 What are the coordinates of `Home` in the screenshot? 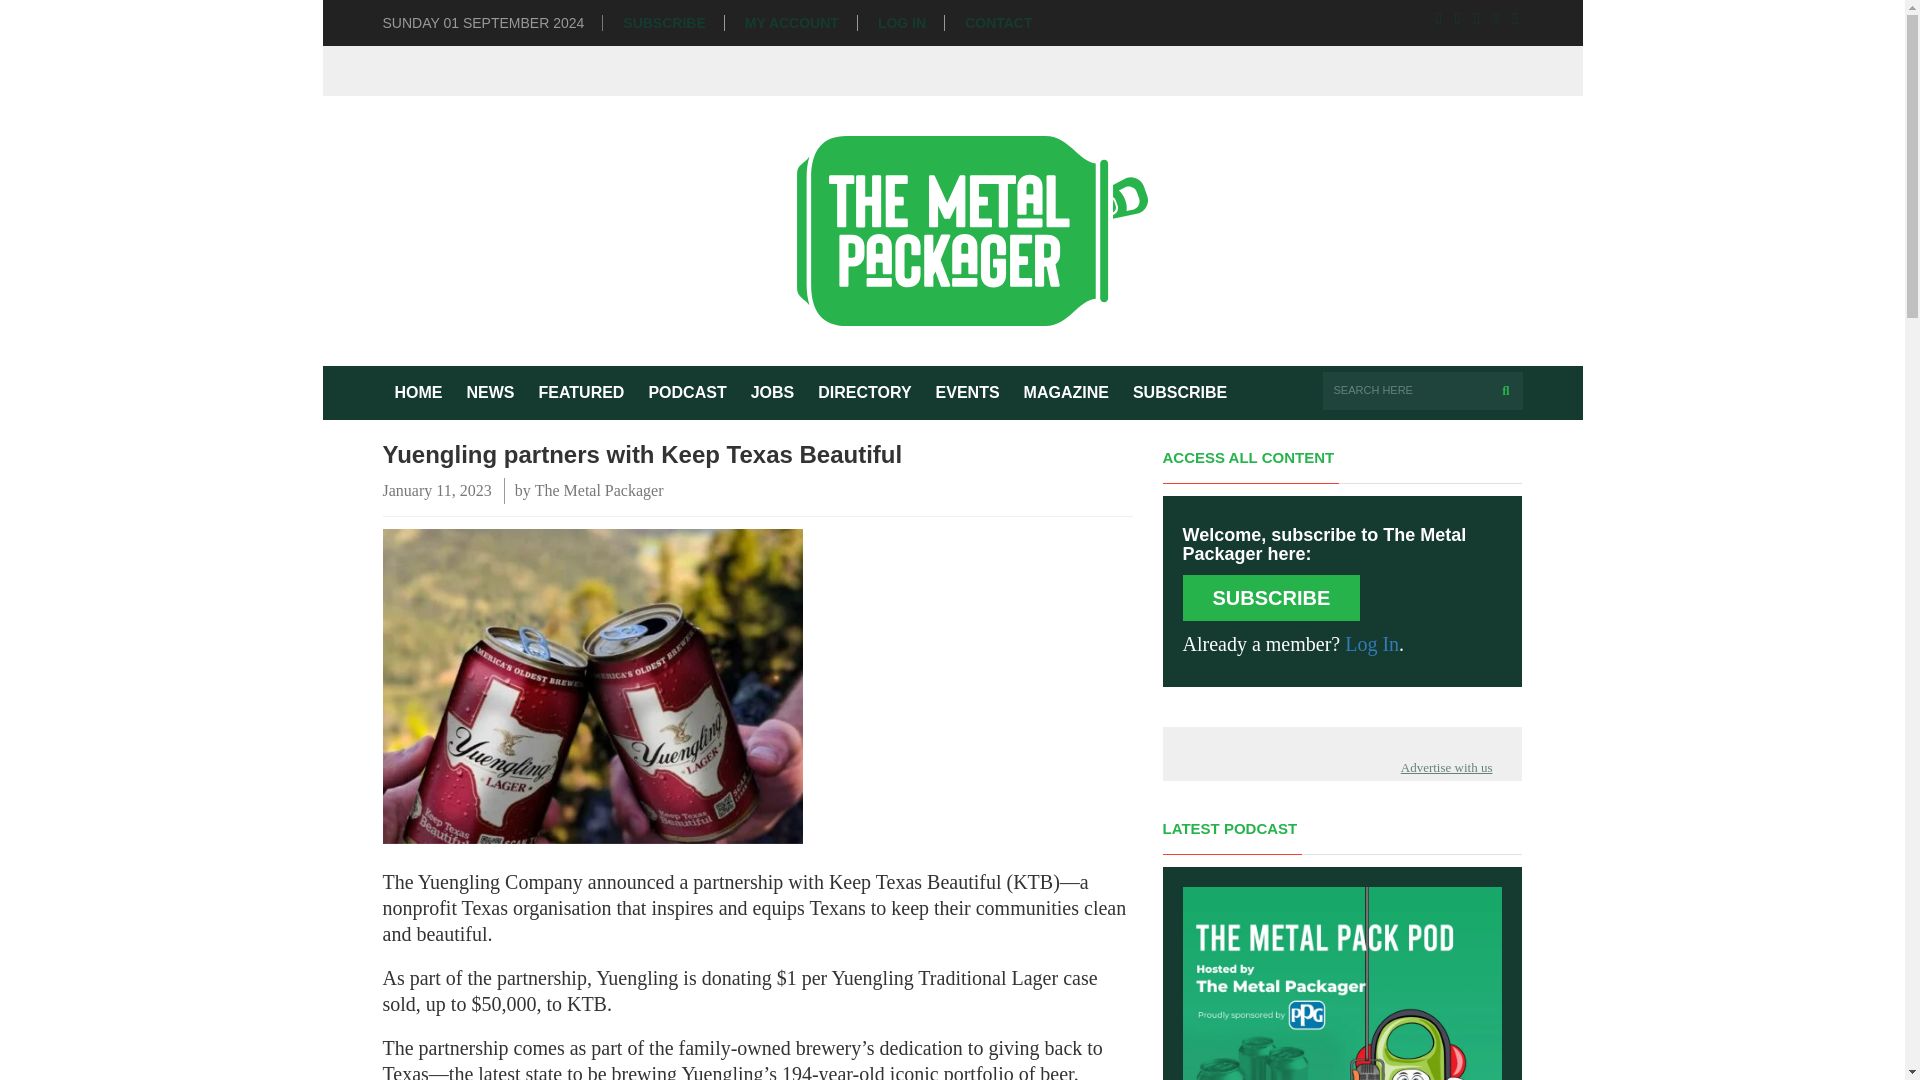 It's located at (418, 393).